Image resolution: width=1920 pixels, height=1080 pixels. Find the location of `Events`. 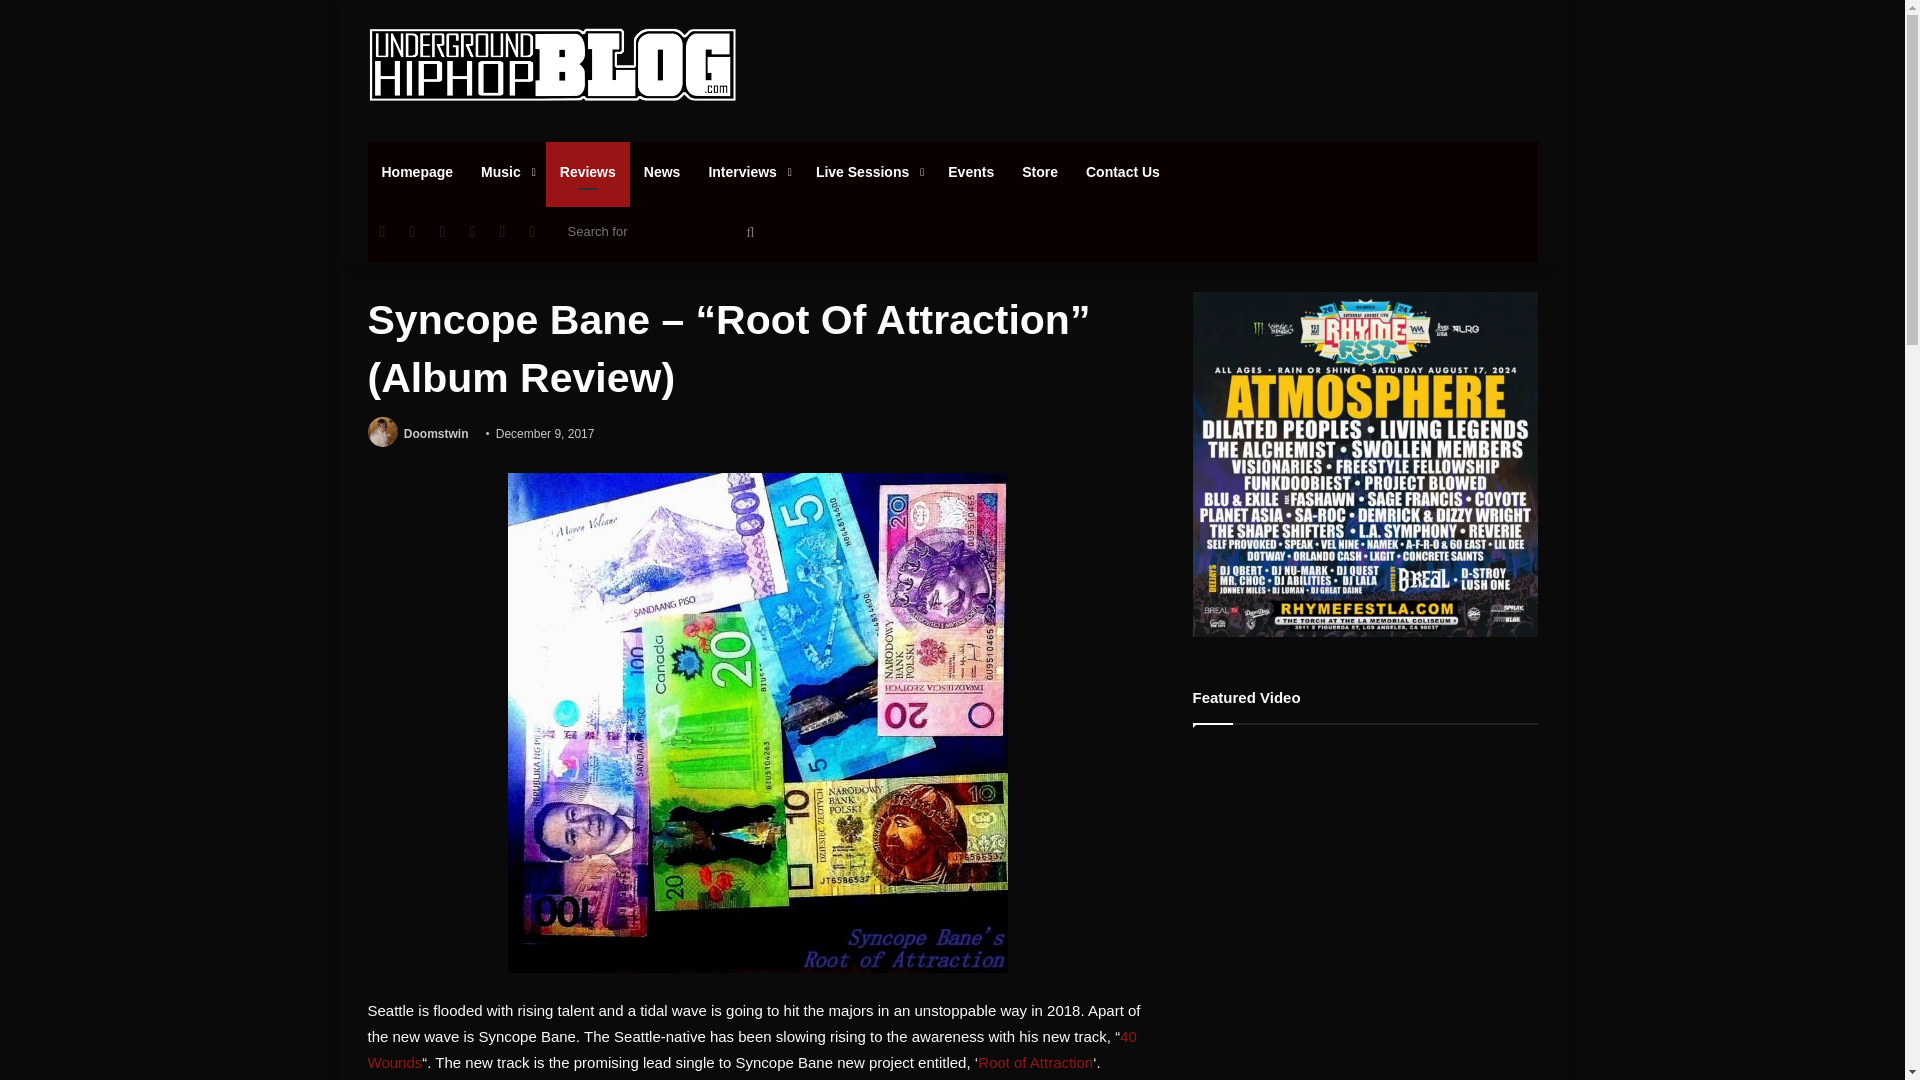

Events is located at coordinates (970, 171).